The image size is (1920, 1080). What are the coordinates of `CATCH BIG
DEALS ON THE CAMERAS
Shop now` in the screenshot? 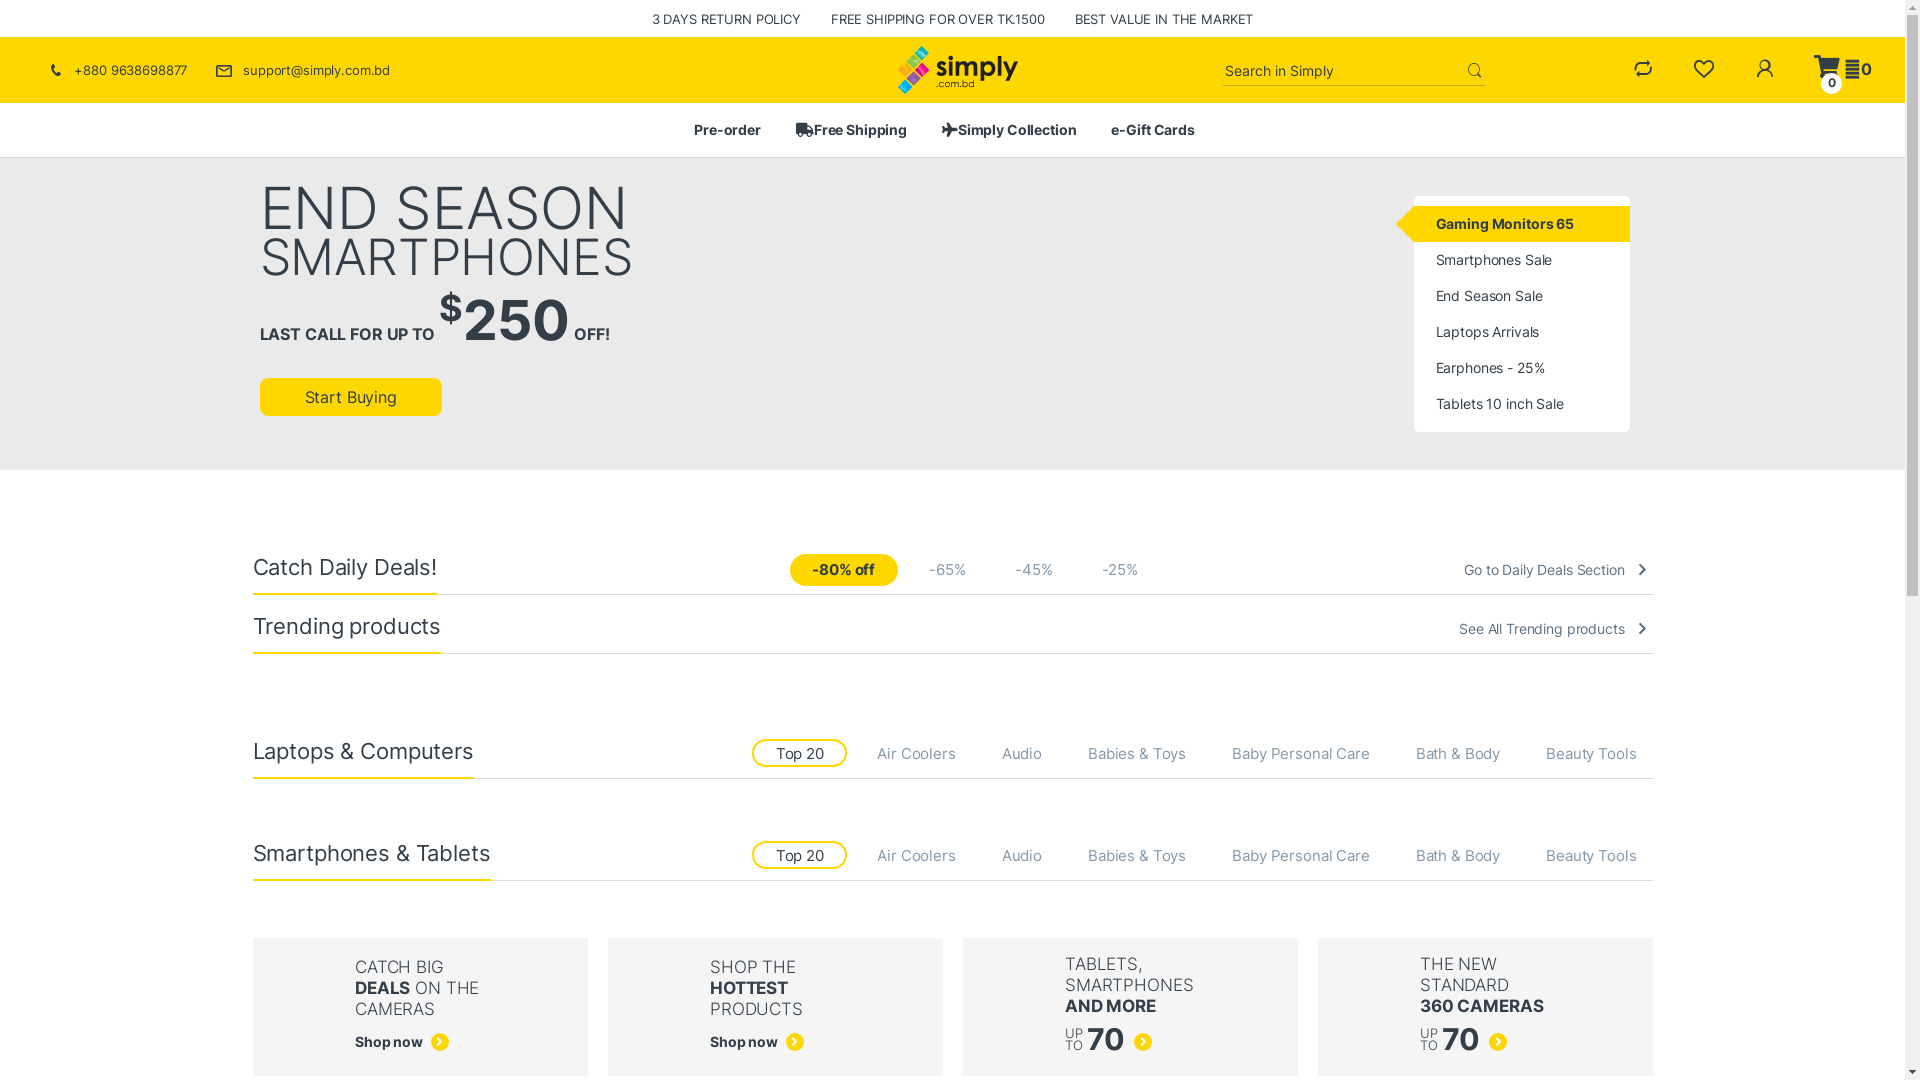 It's located at (420, 1007).